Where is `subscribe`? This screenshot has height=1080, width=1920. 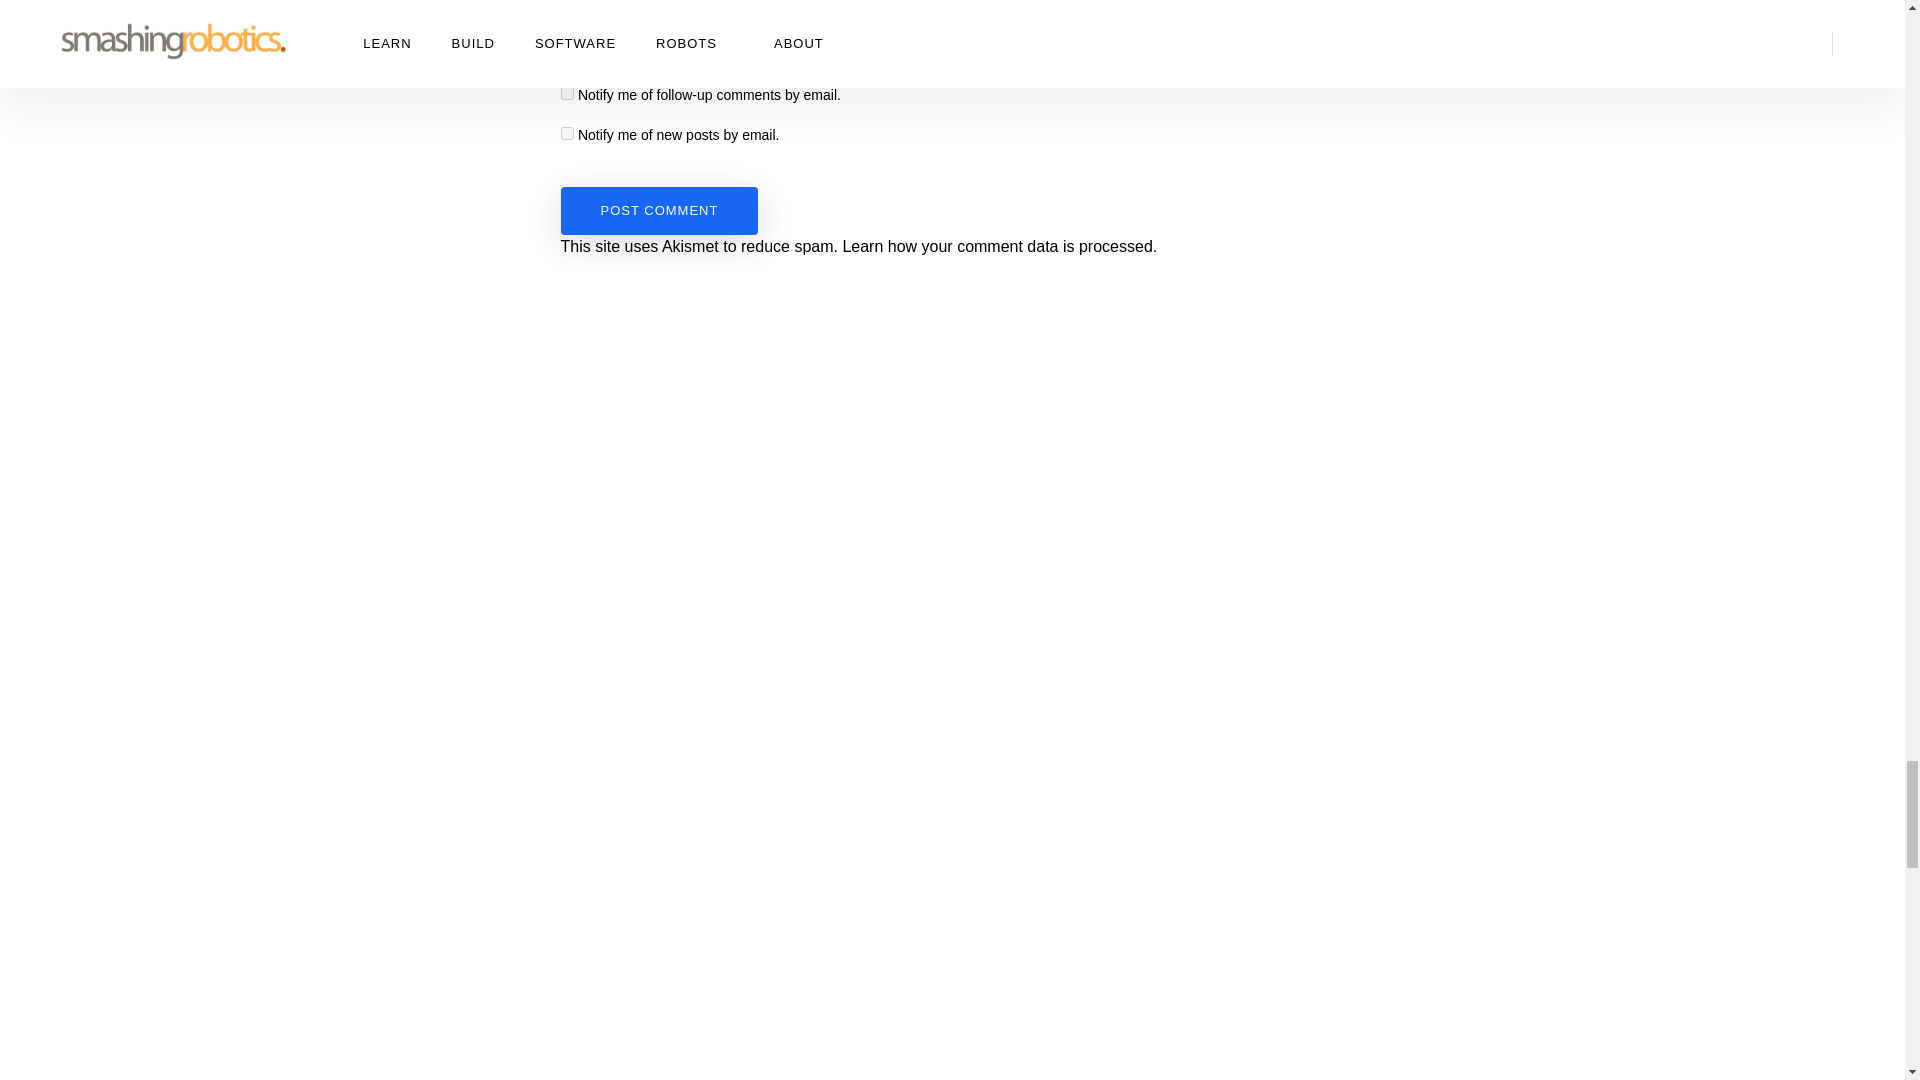
subscribe is located at coordinates (566, 134).